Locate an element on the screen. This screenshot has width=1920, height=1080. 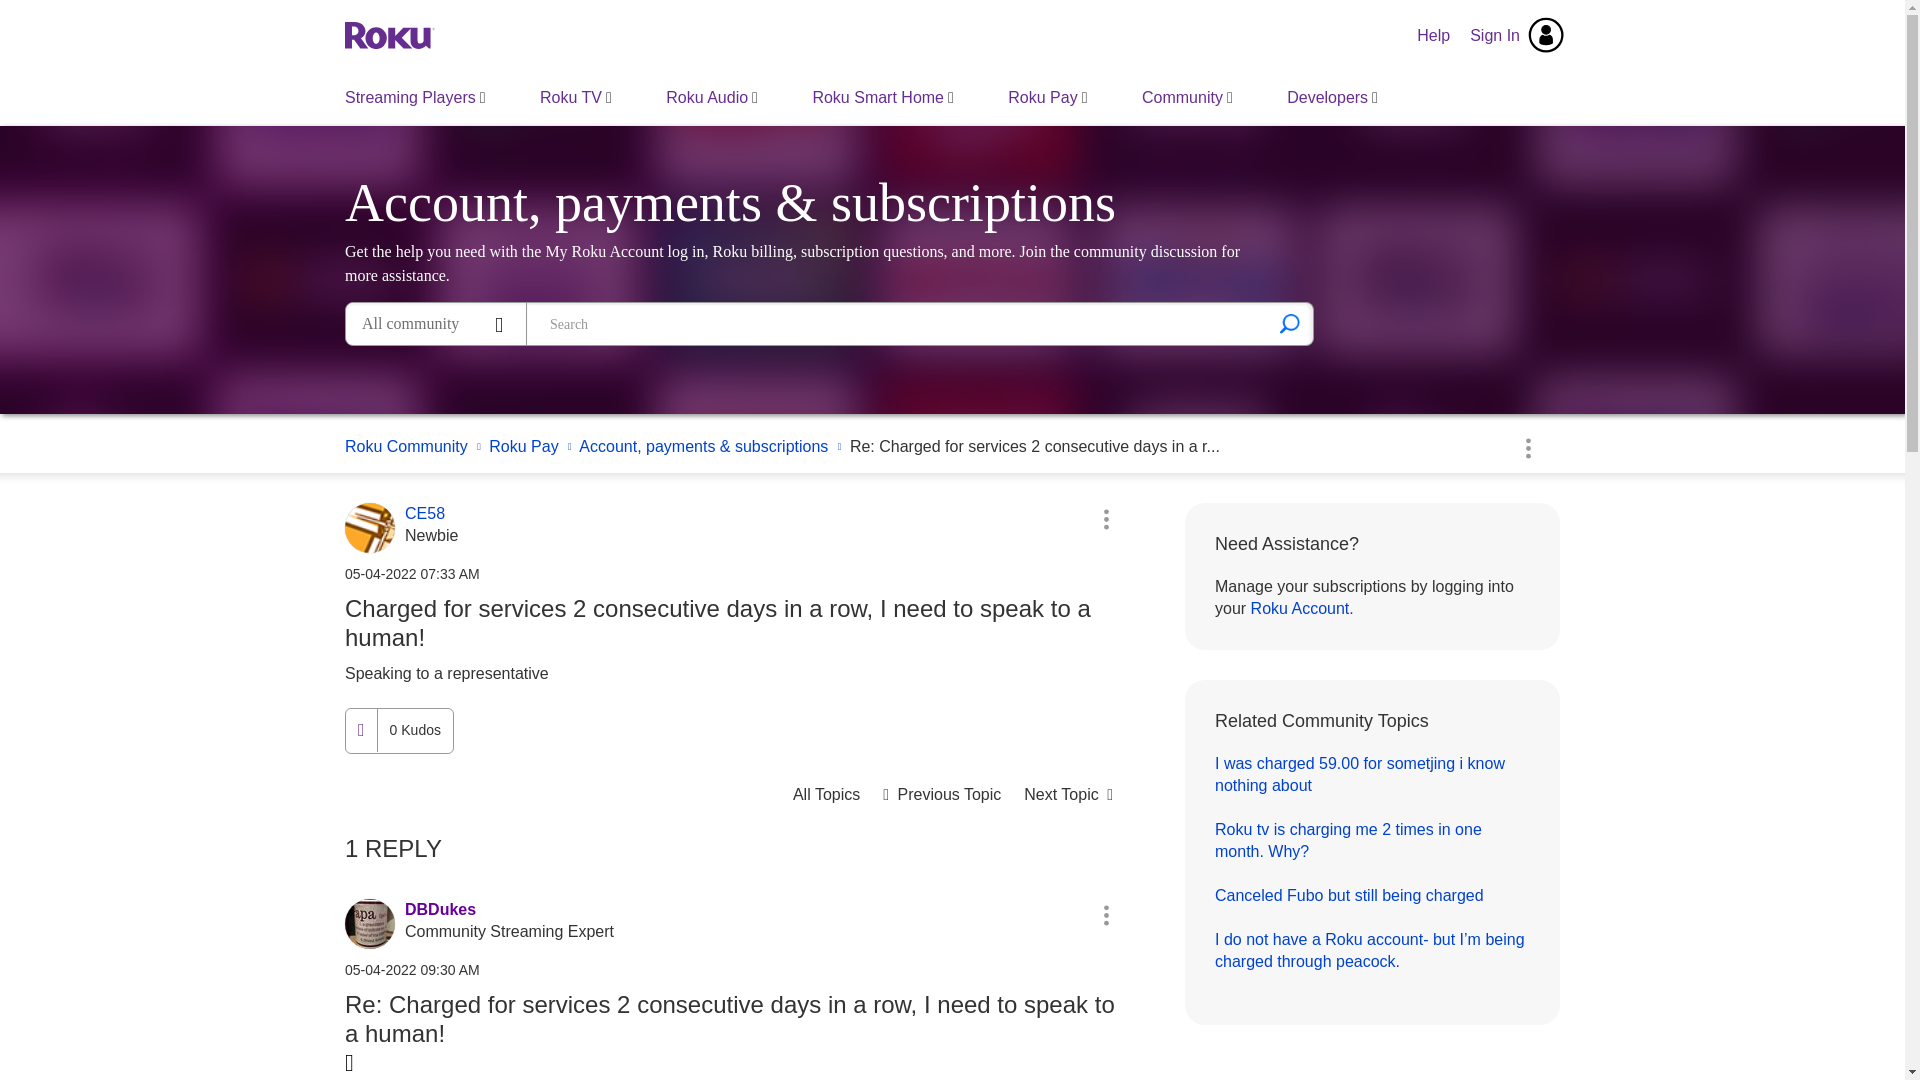
Roku Pay is located at coordinates (1047, 97).